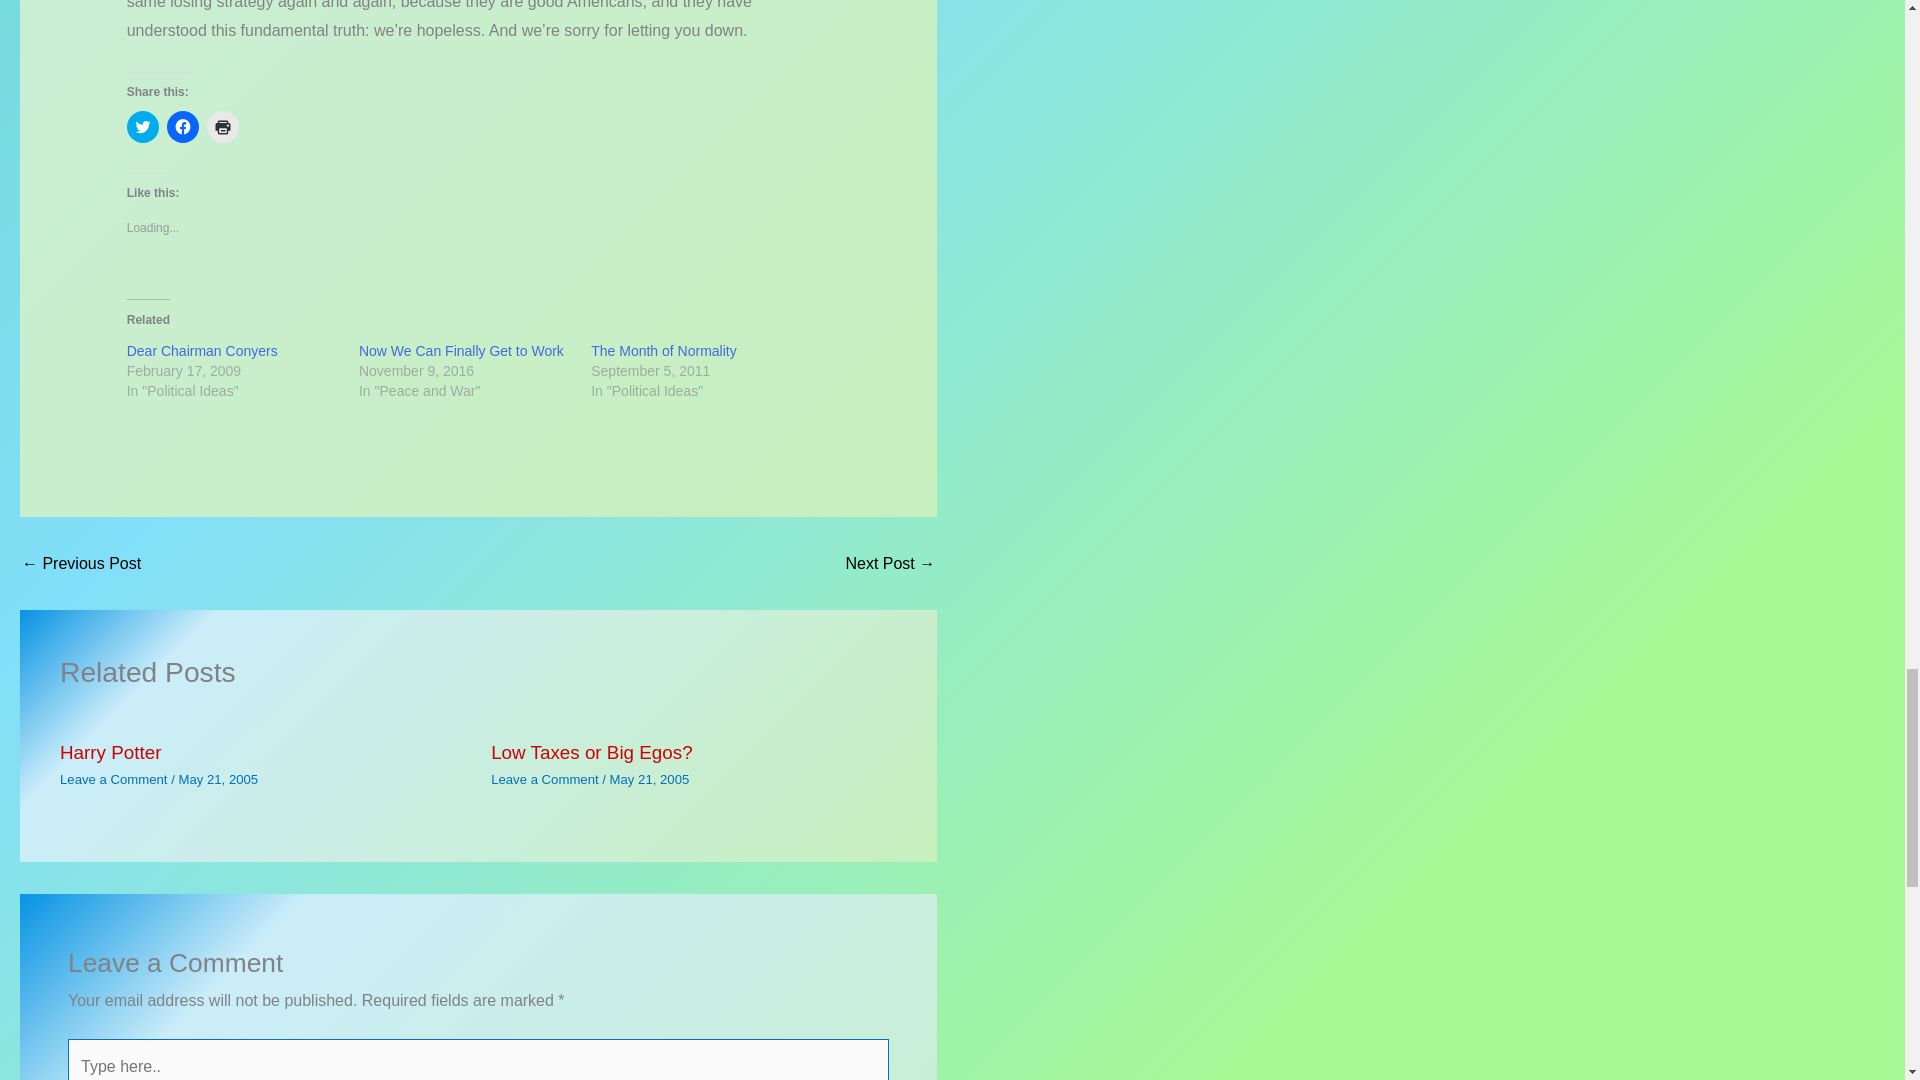 The width and height of the screenshot is (1920, 1080). Describe the element at coordinates (202, 350) in the screenshot. I see `Dear Chairman Conyers` at that location.